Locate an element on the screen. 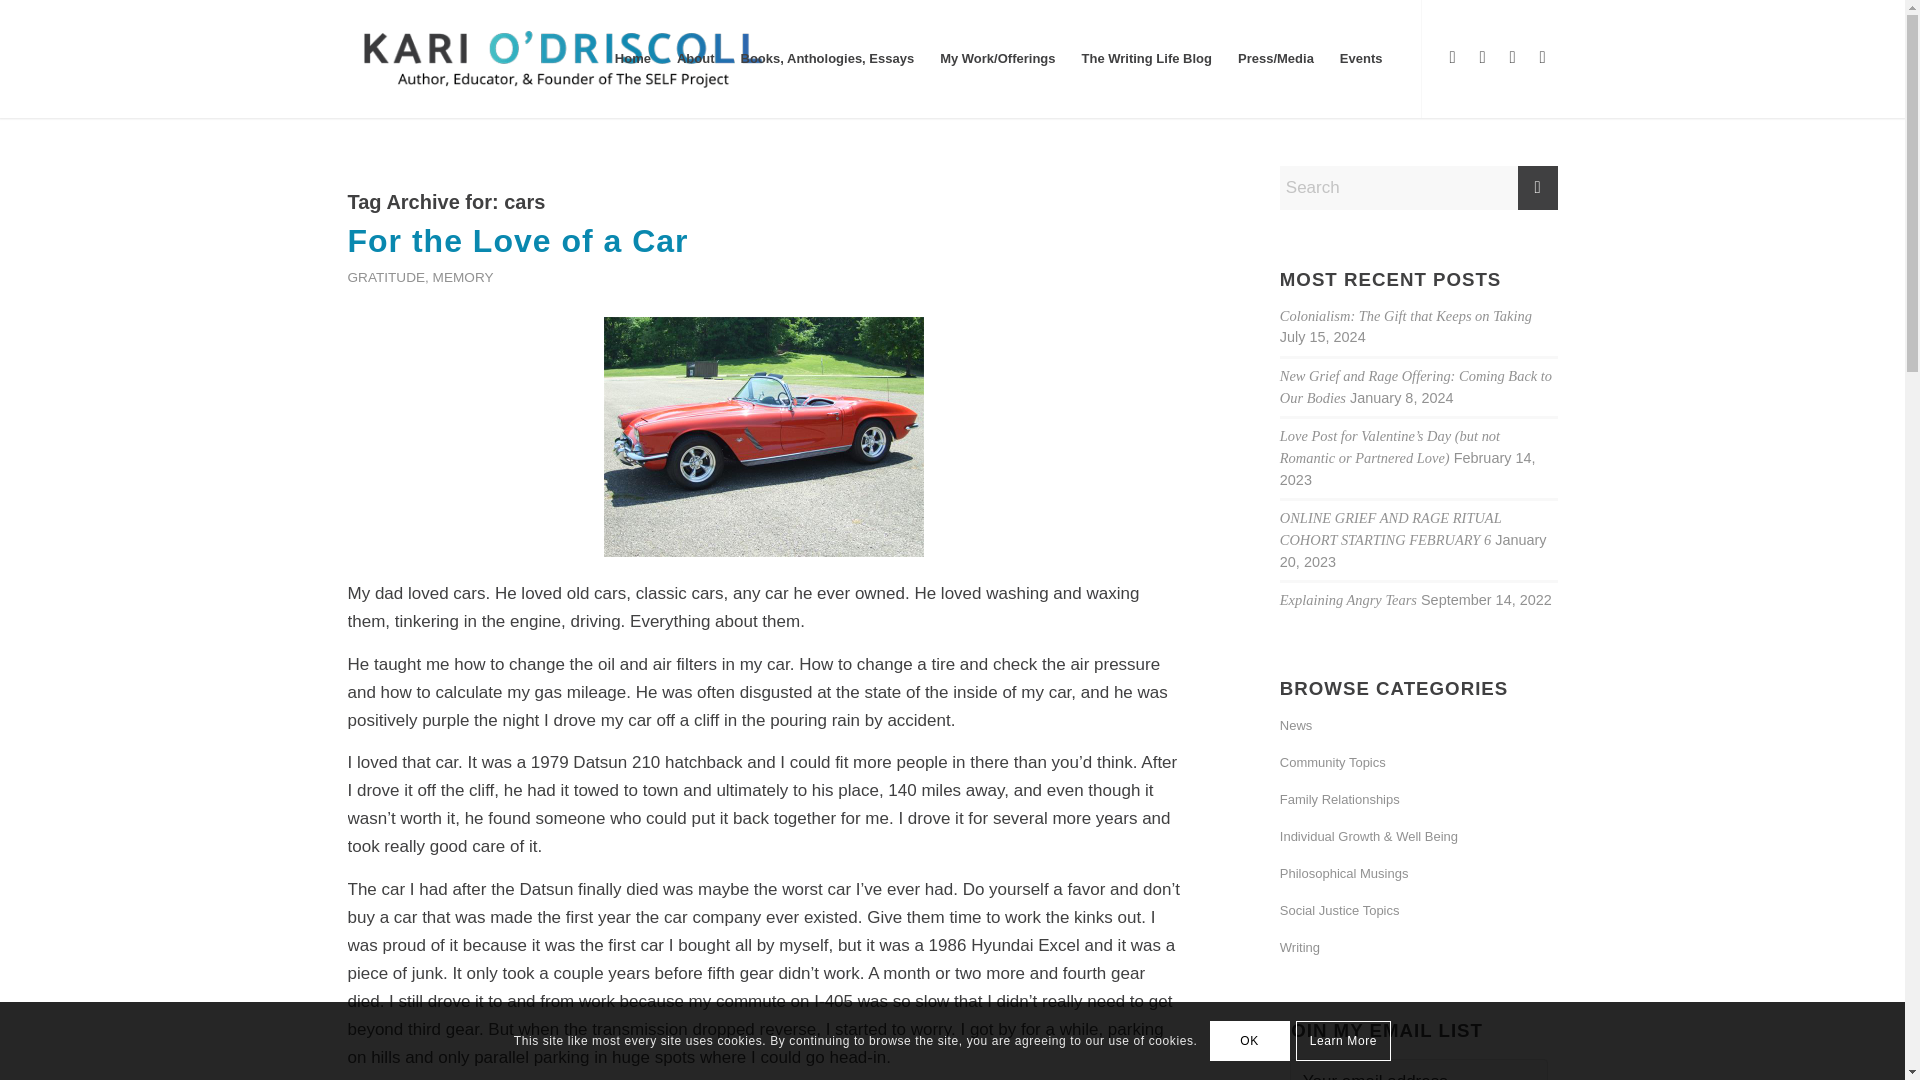 Image resolution: width=1920 pixels, height=1080 pixels. Books, Anthologies, Essays is located at coordinates (827, 58).